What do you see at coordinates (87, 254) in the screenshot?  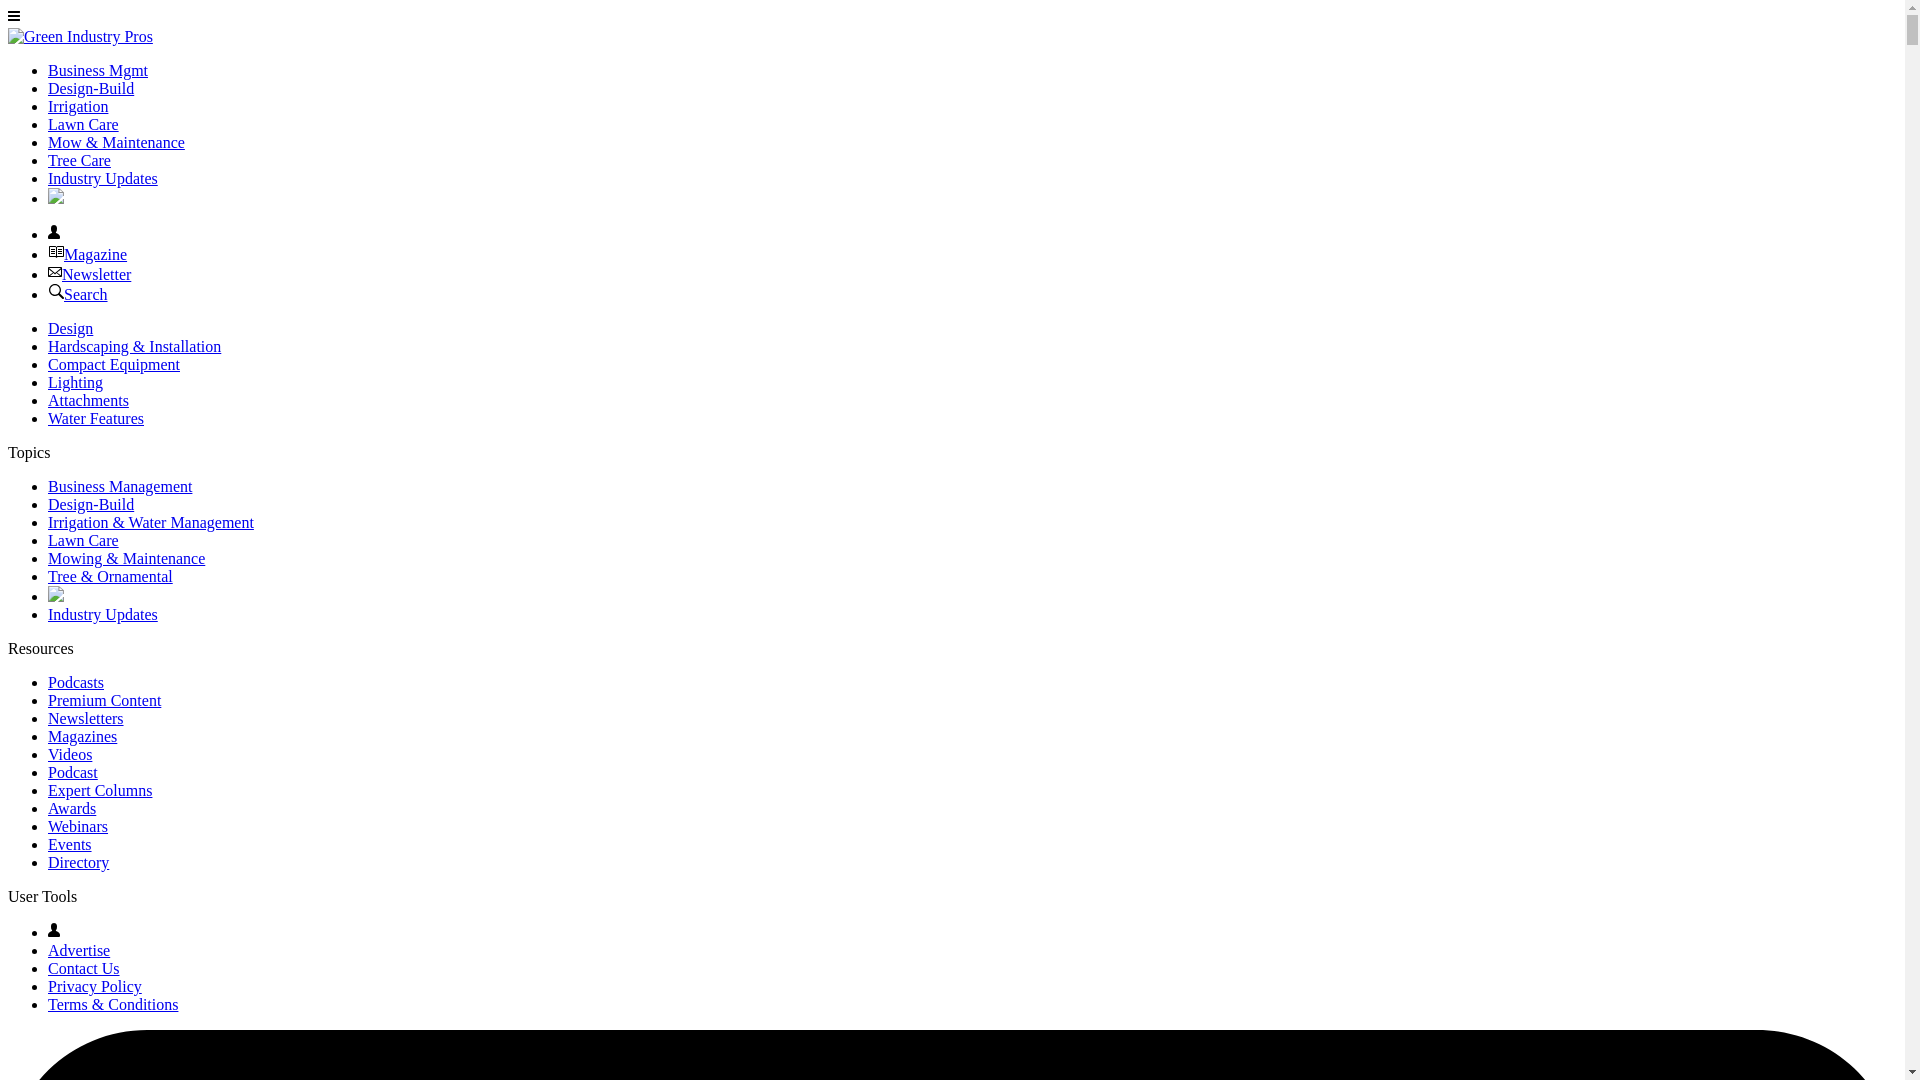 I see `Magazine` at bounding box center [87, 254].